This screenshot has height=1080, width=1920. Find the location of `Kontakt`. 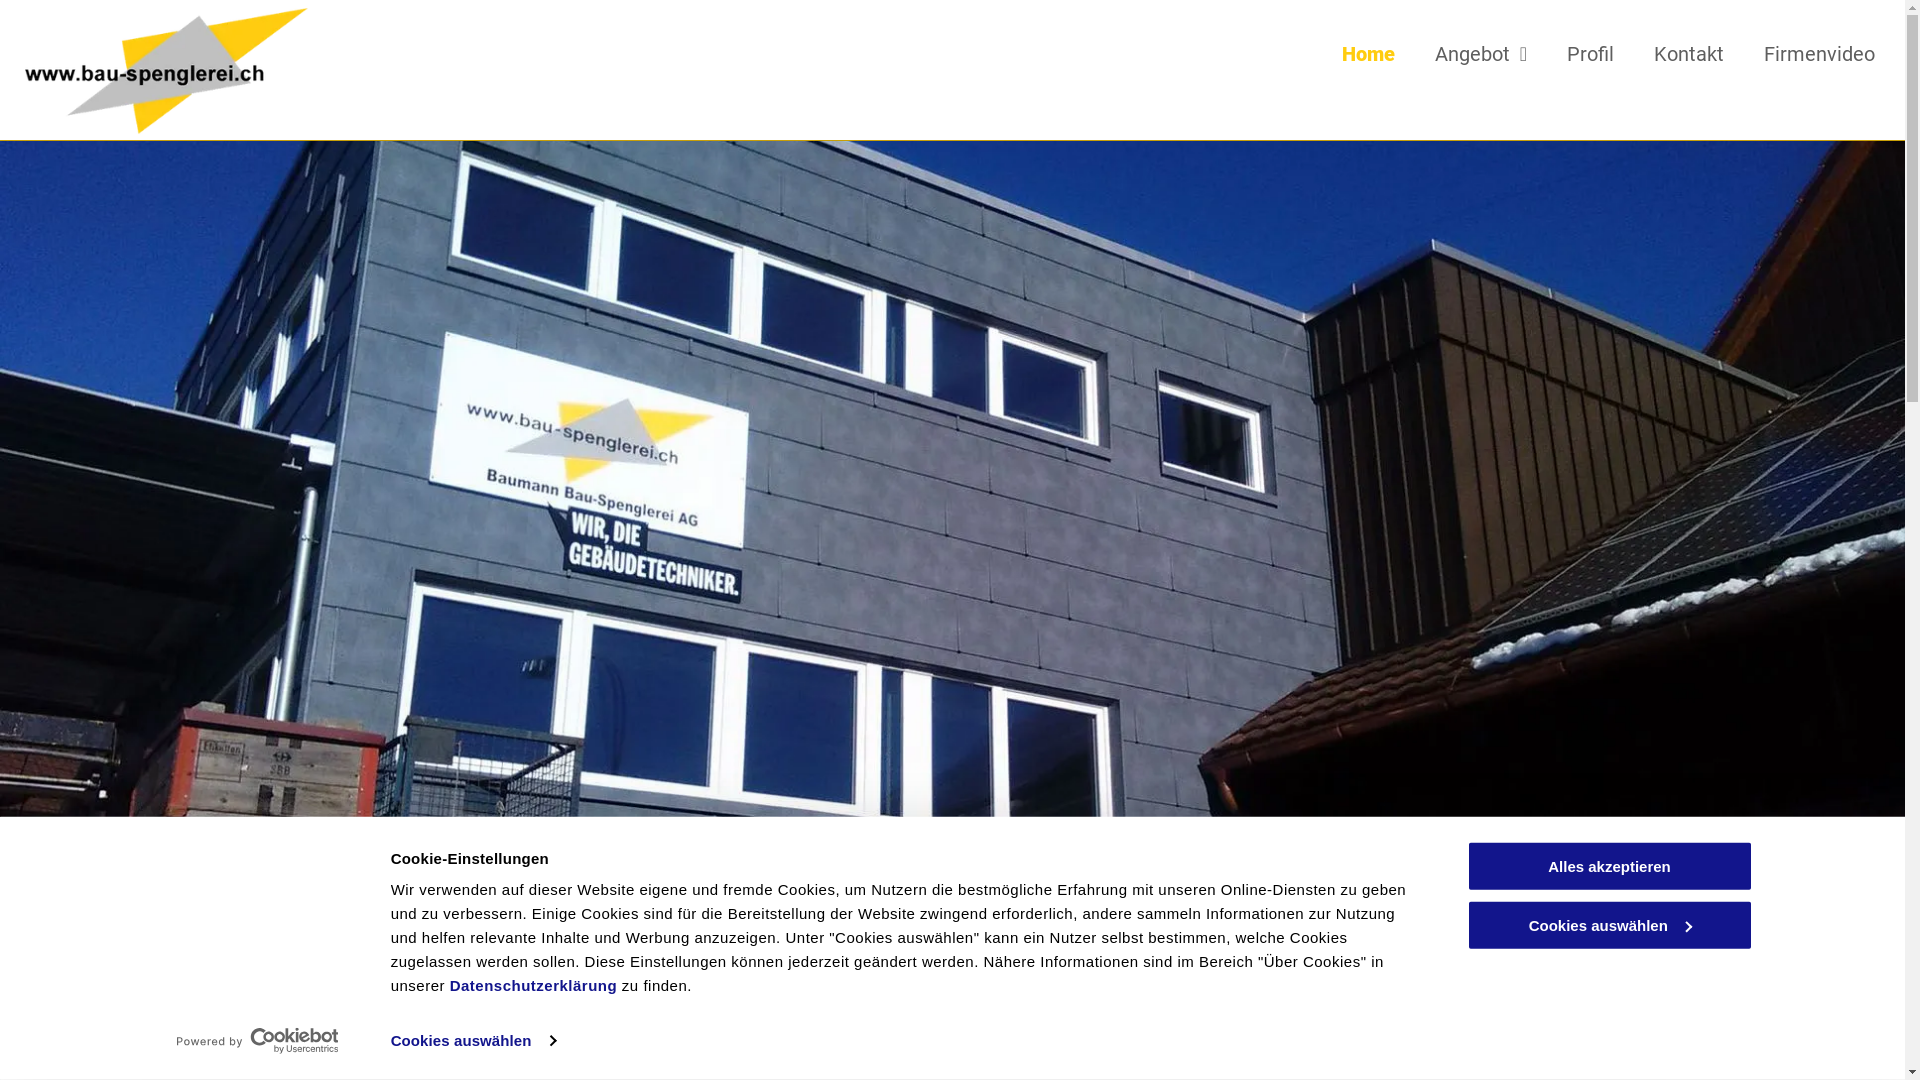

Kontakt is located at coordinates (1689, 54).